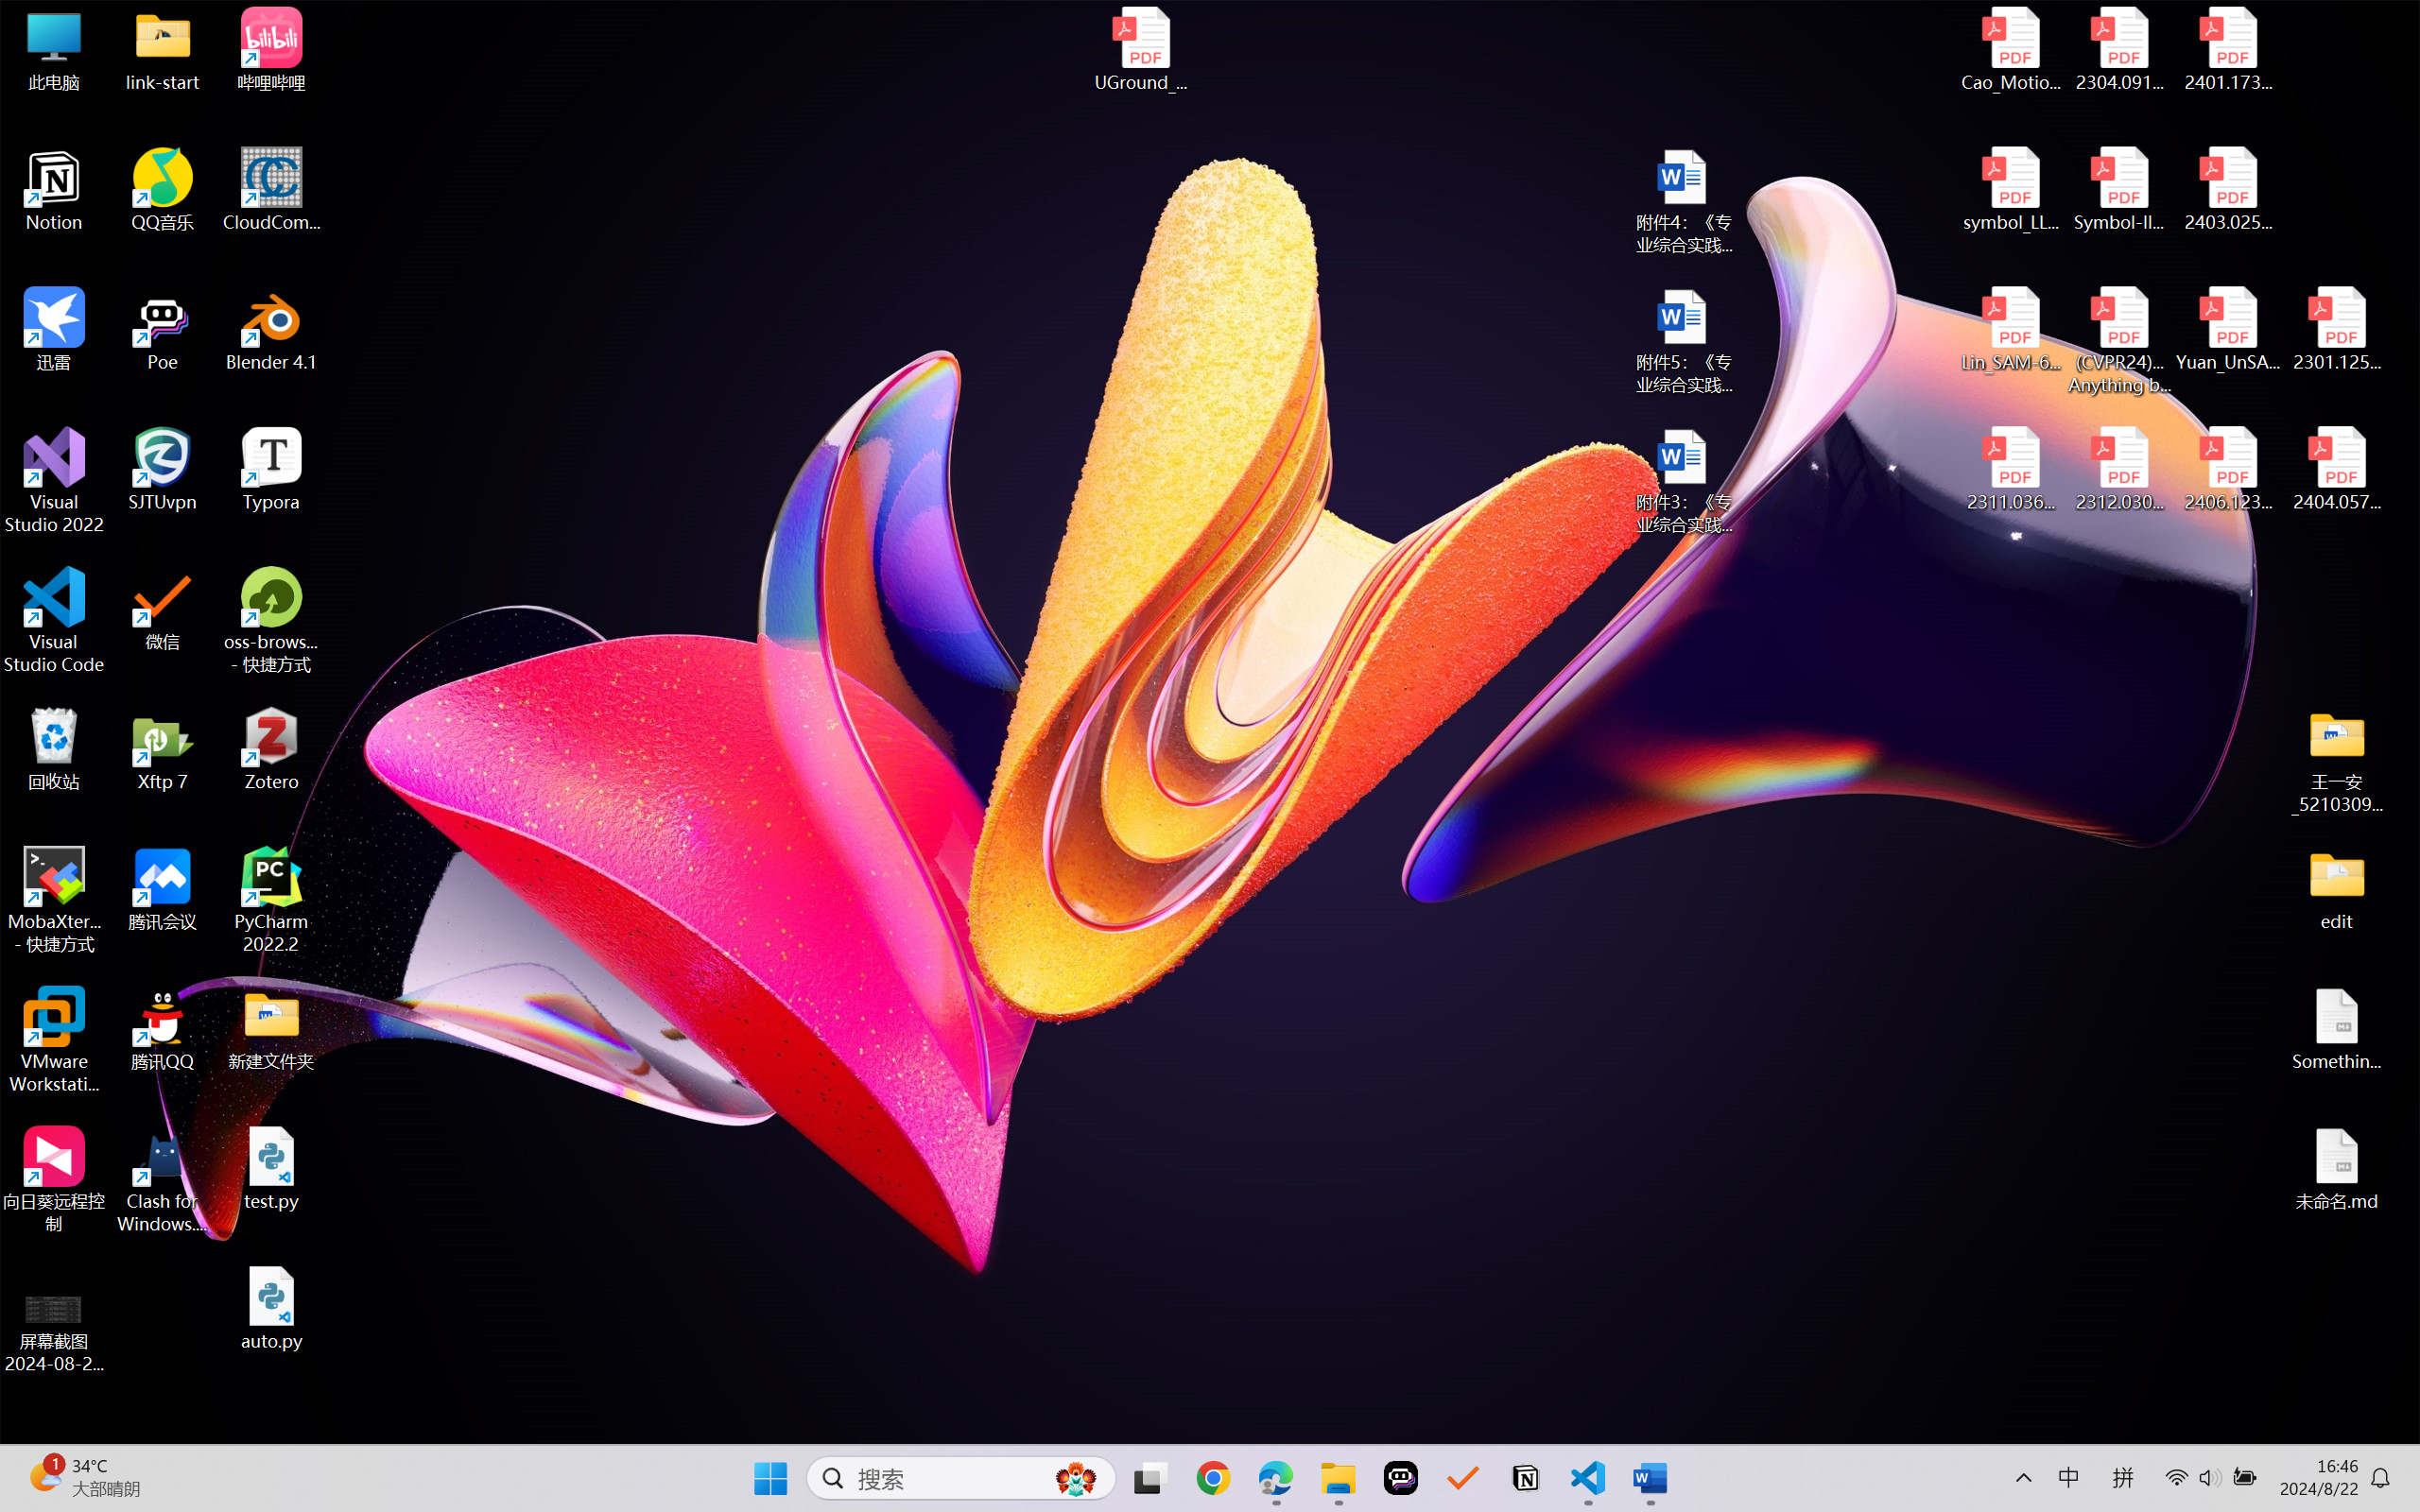 Image resolution: width=2420 pixels, height=1512 pixels. What do you see at coordinates (1140, 49) in the screenshot?
I see `UGround_paper.pdf` at bounding box center [1140, 49].